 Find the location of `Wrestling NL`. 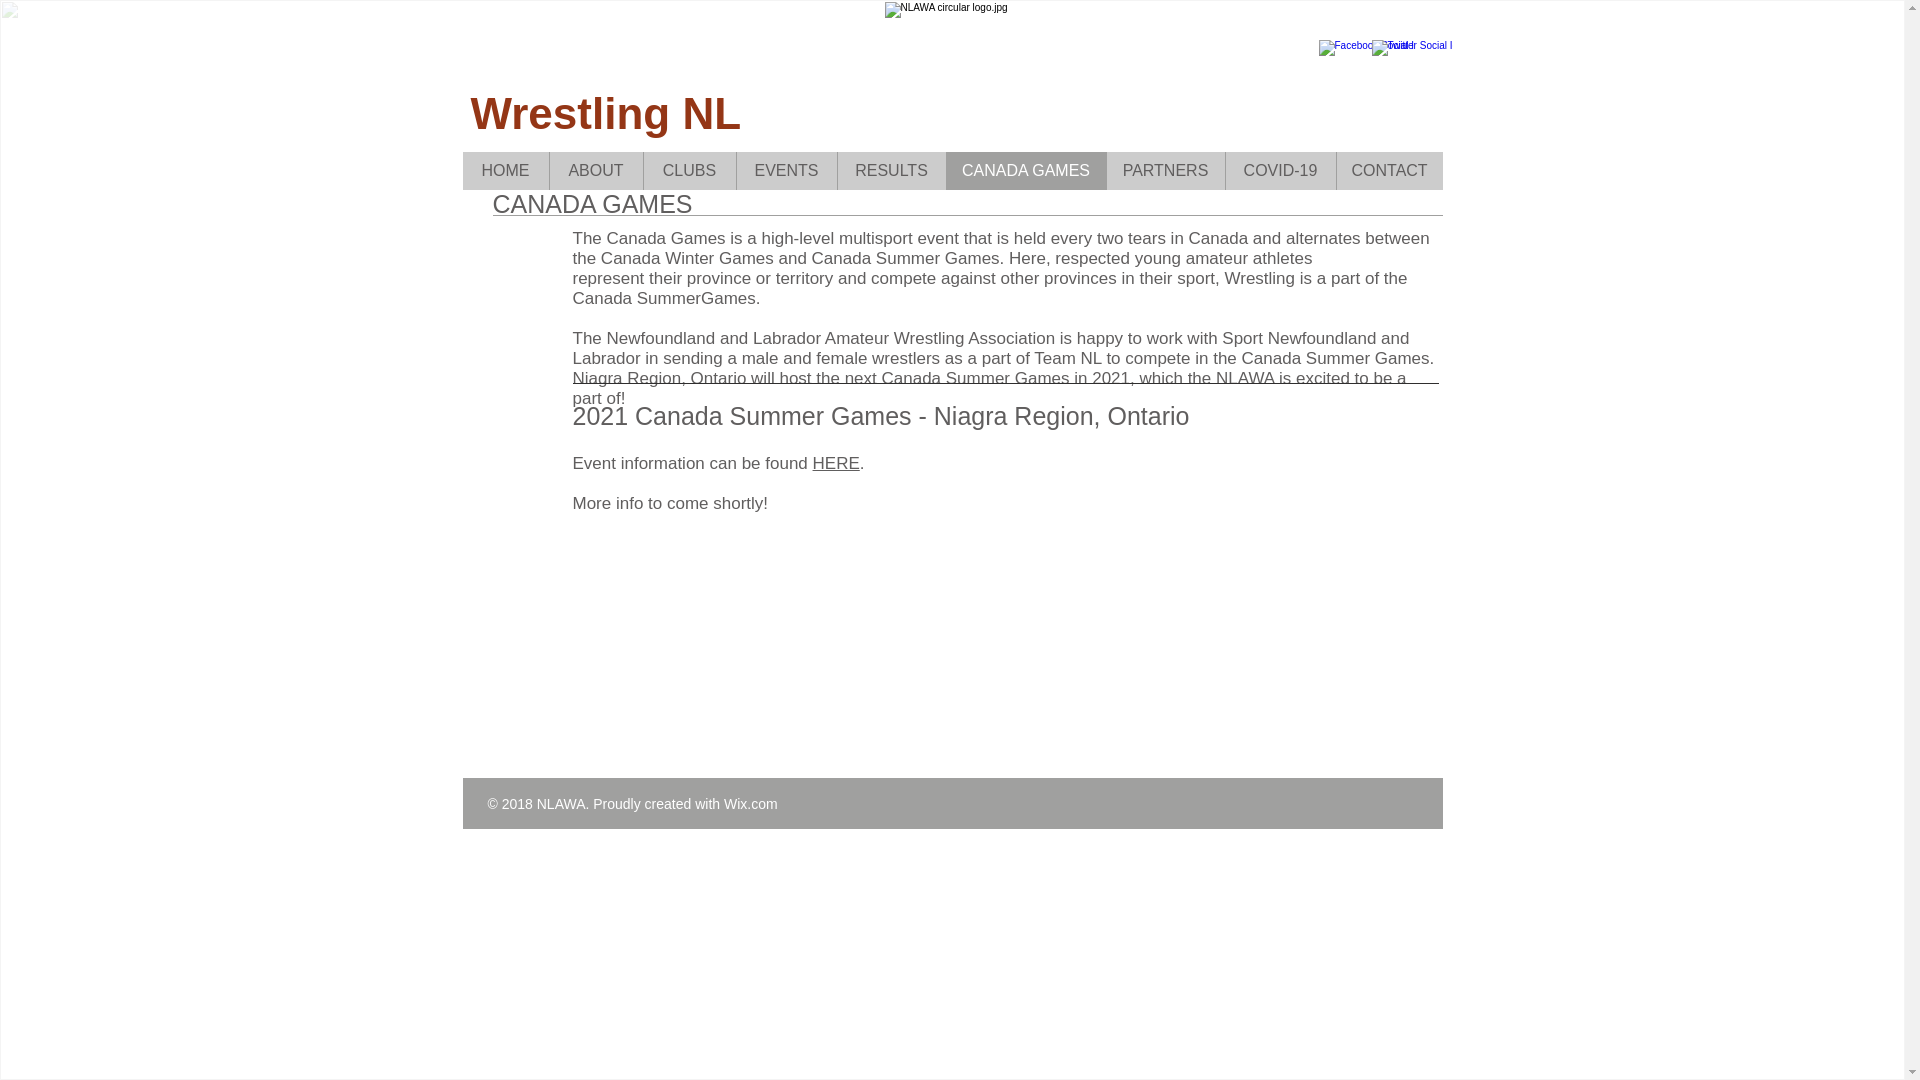

Wrestling NL is located at coordinates (606, 113).